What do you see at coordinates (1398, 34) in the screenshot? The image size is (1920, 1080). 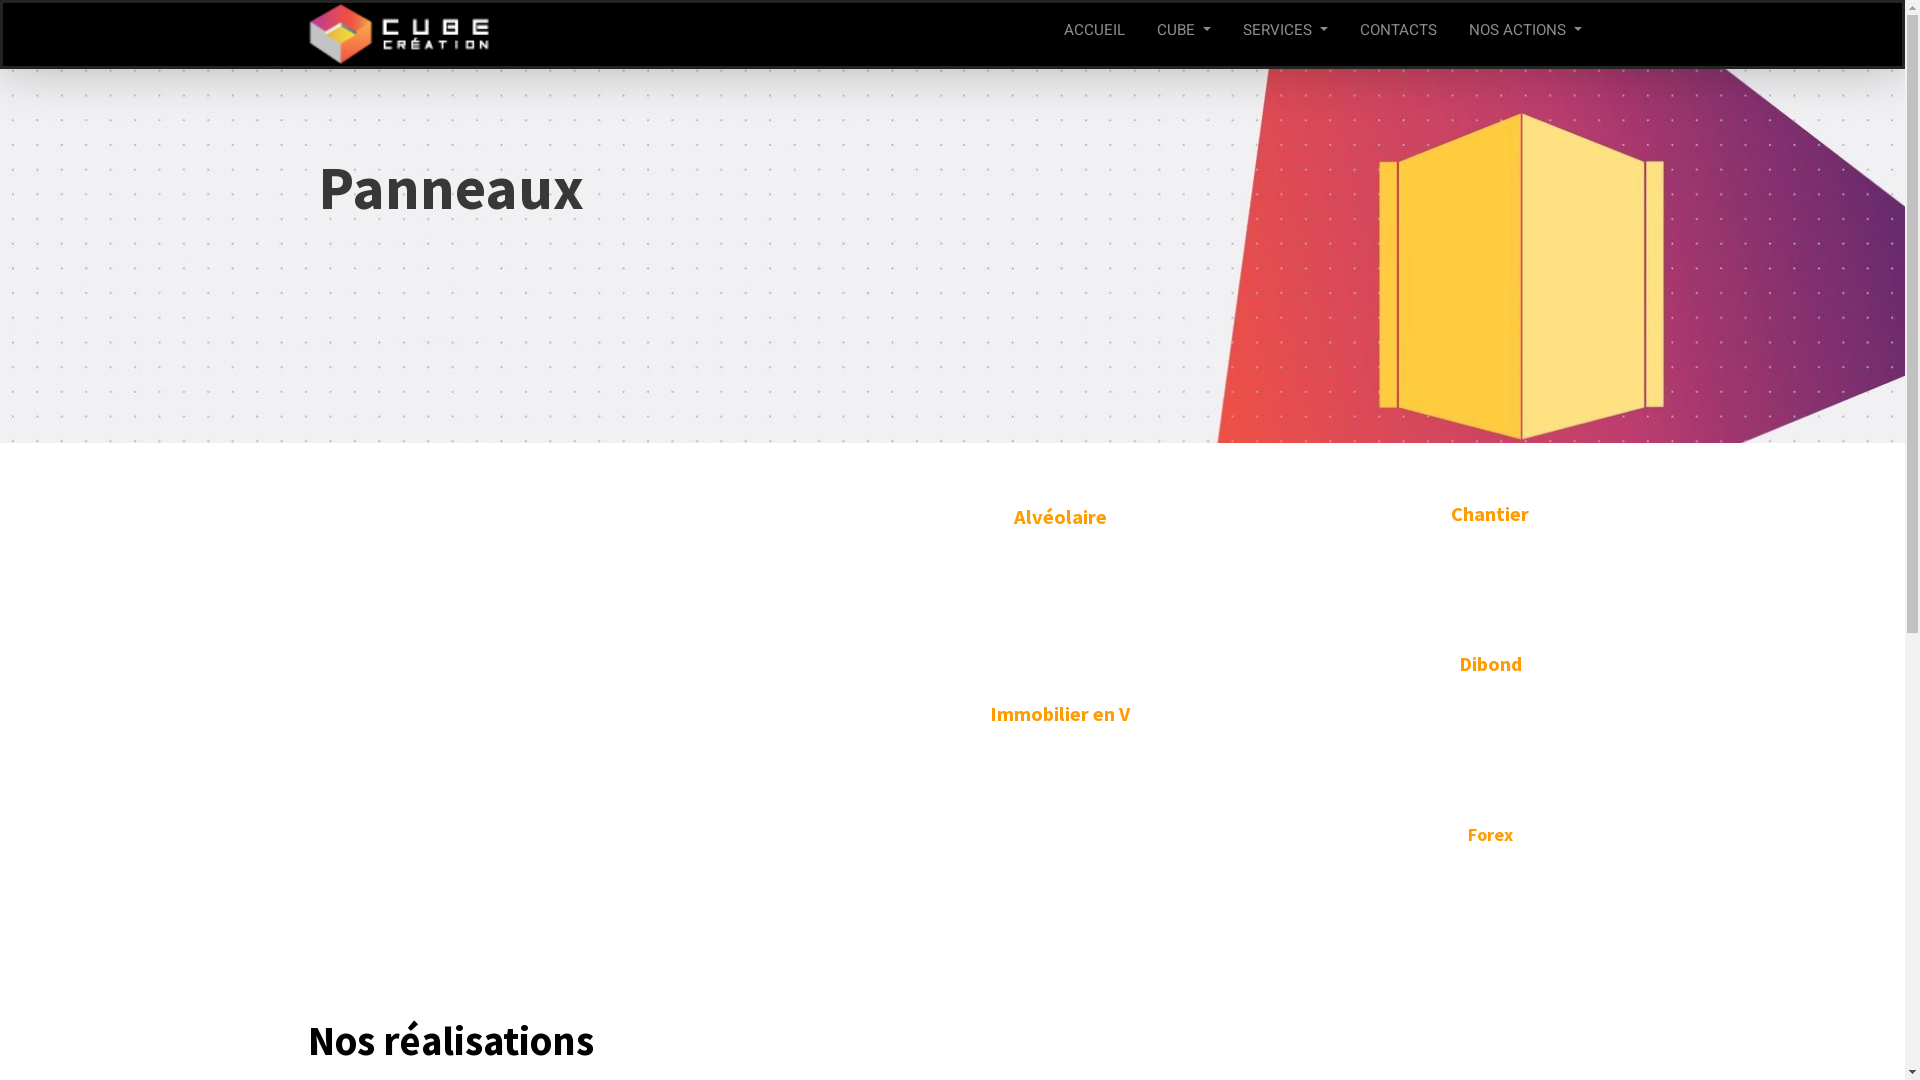 I see `CONTACTS` at bounding box center [1398, 34].